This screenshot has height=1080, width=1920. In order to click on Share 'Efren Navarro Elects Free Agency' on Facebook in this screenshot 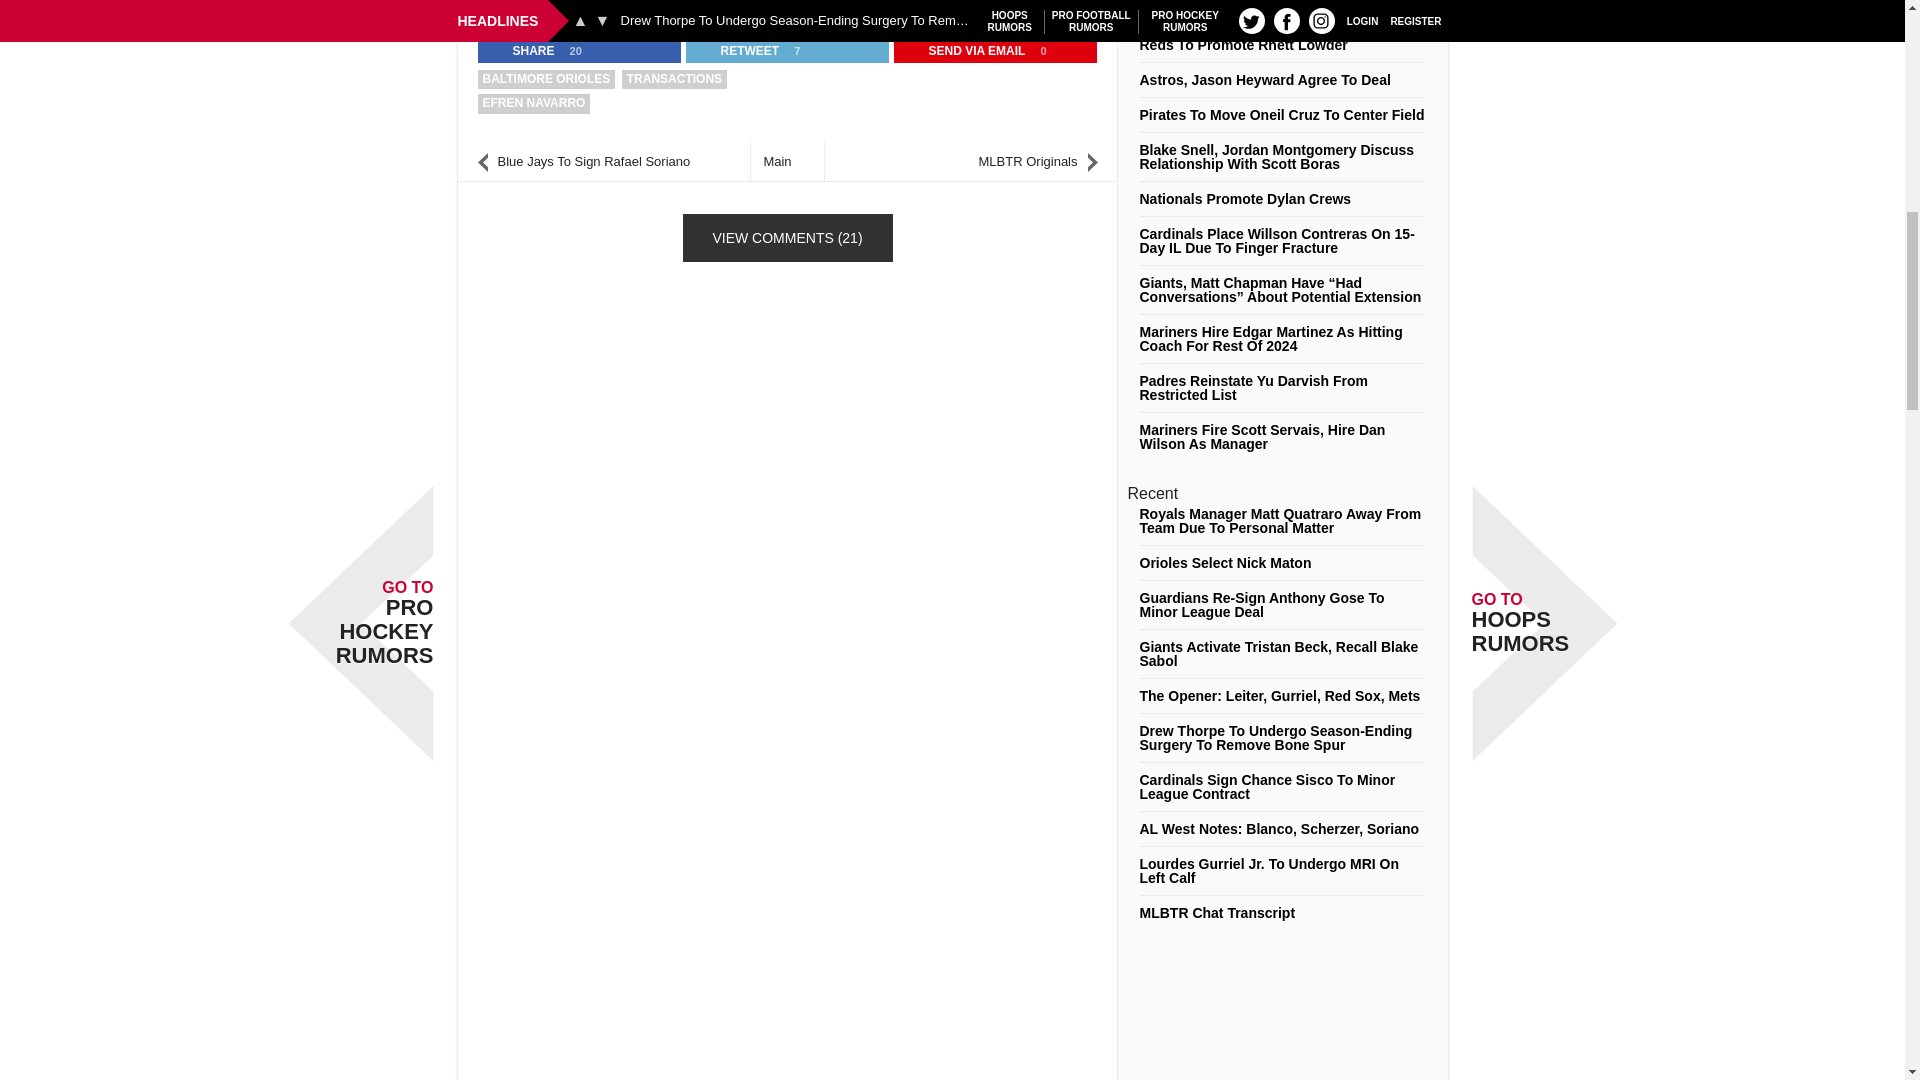, I will do `click(521, 50)`.